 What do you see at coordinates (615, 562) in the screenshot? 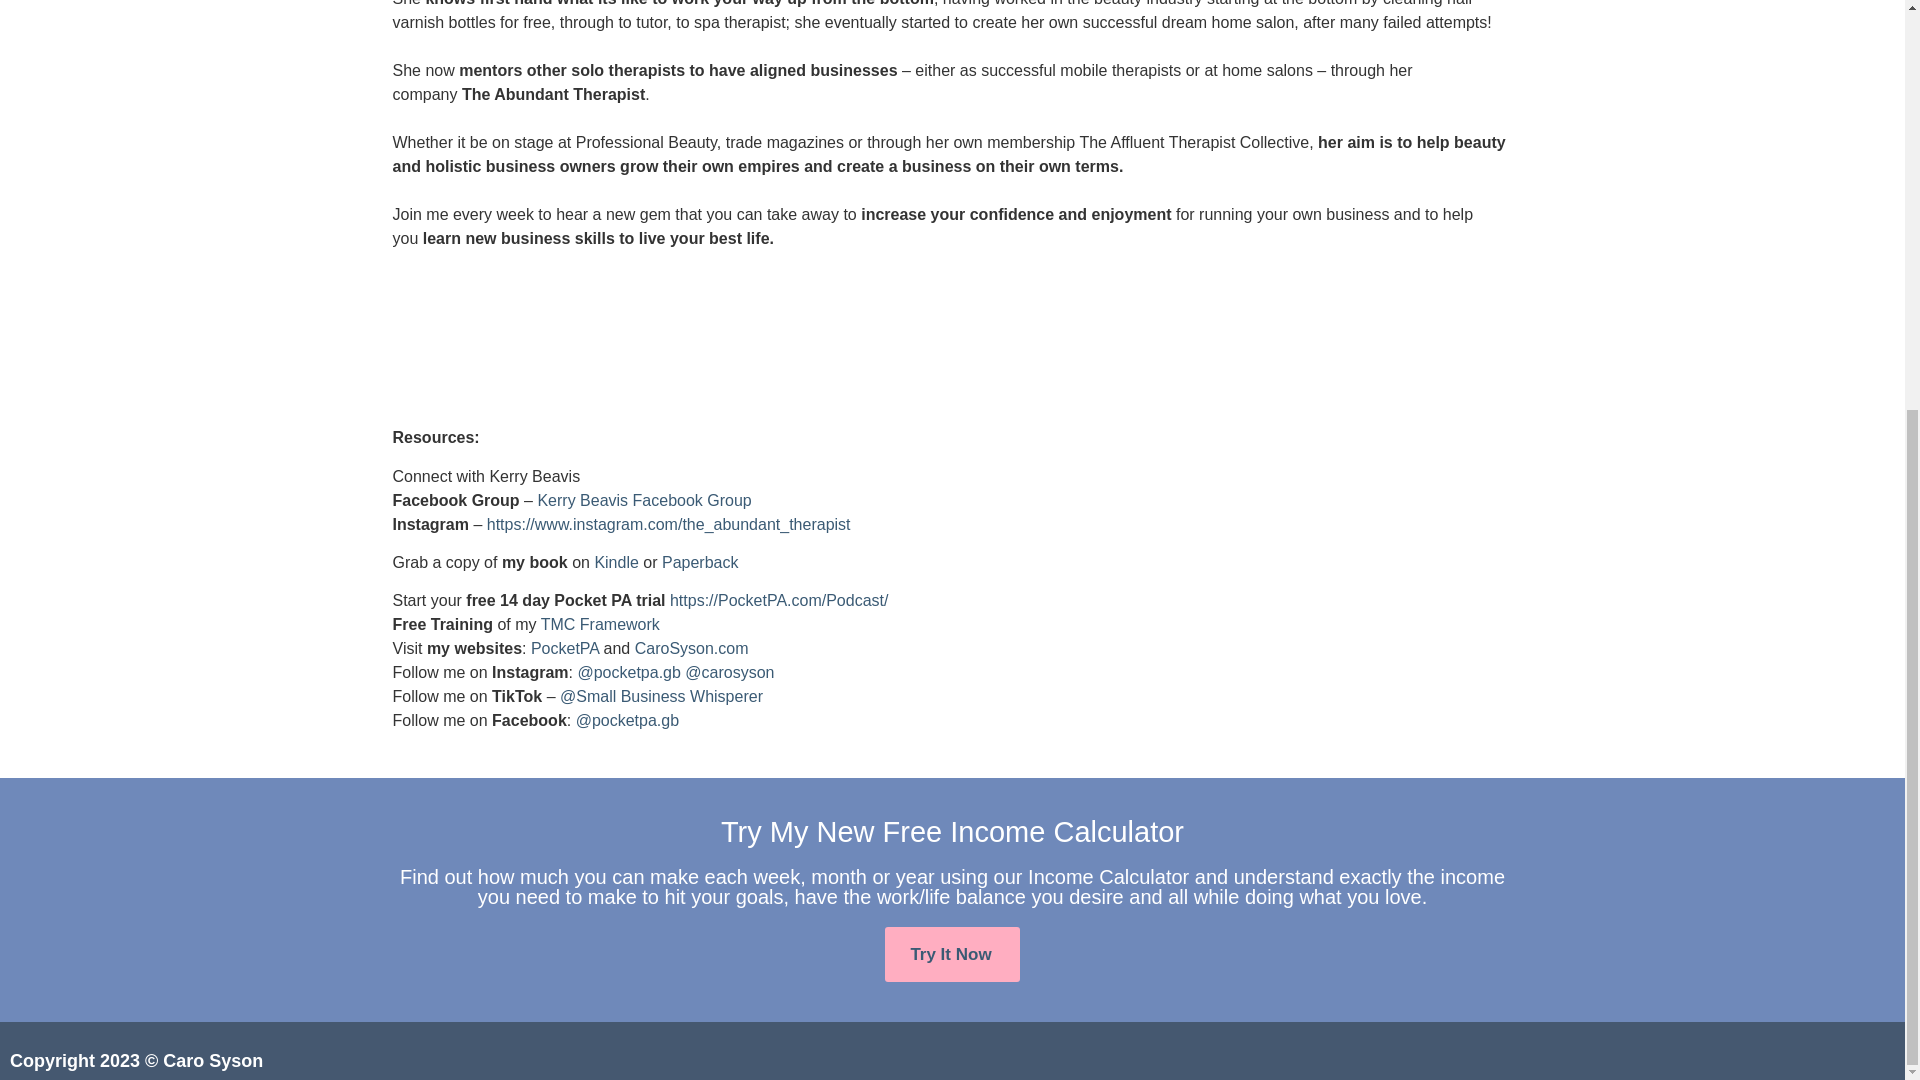
I see `Kindle` at bounding box center [615, 562].